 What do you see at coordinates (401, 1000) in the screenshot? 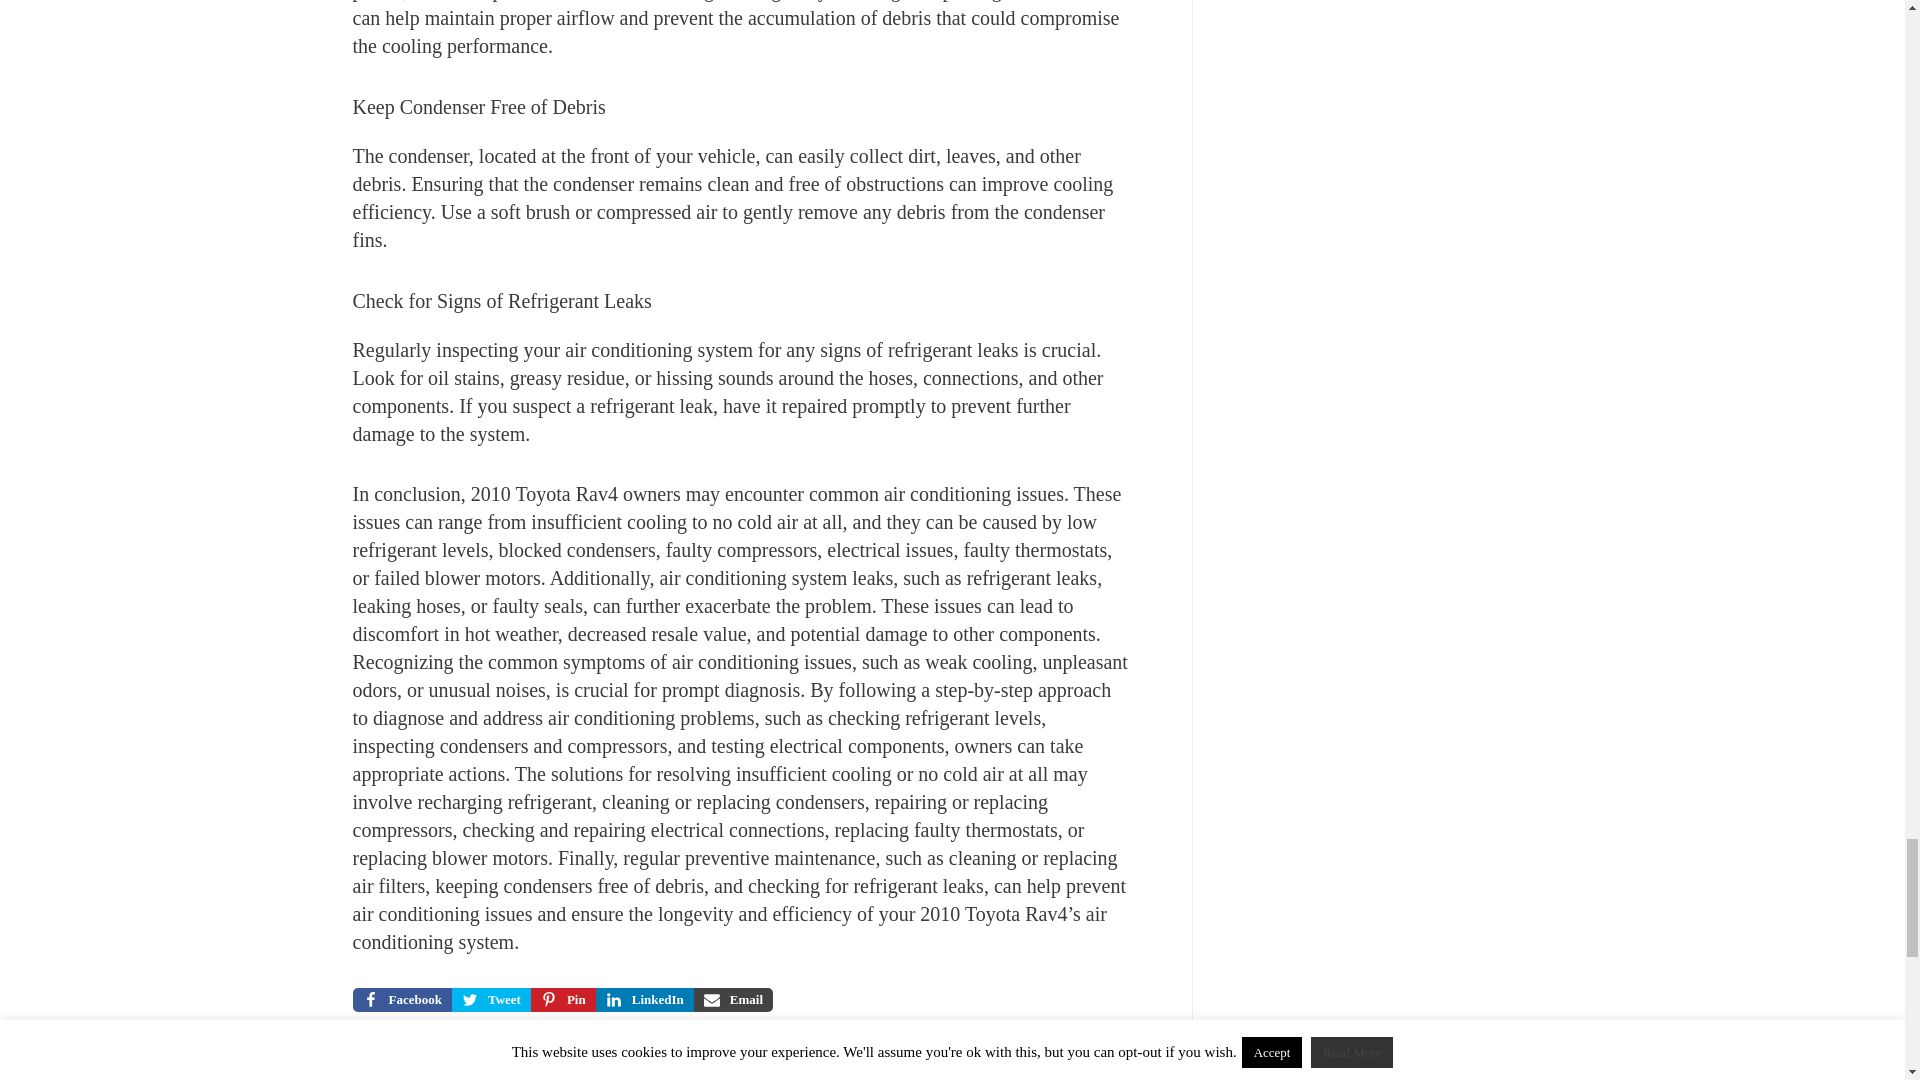
I see `Share on Facebook` at bounding box center [401, 1000].